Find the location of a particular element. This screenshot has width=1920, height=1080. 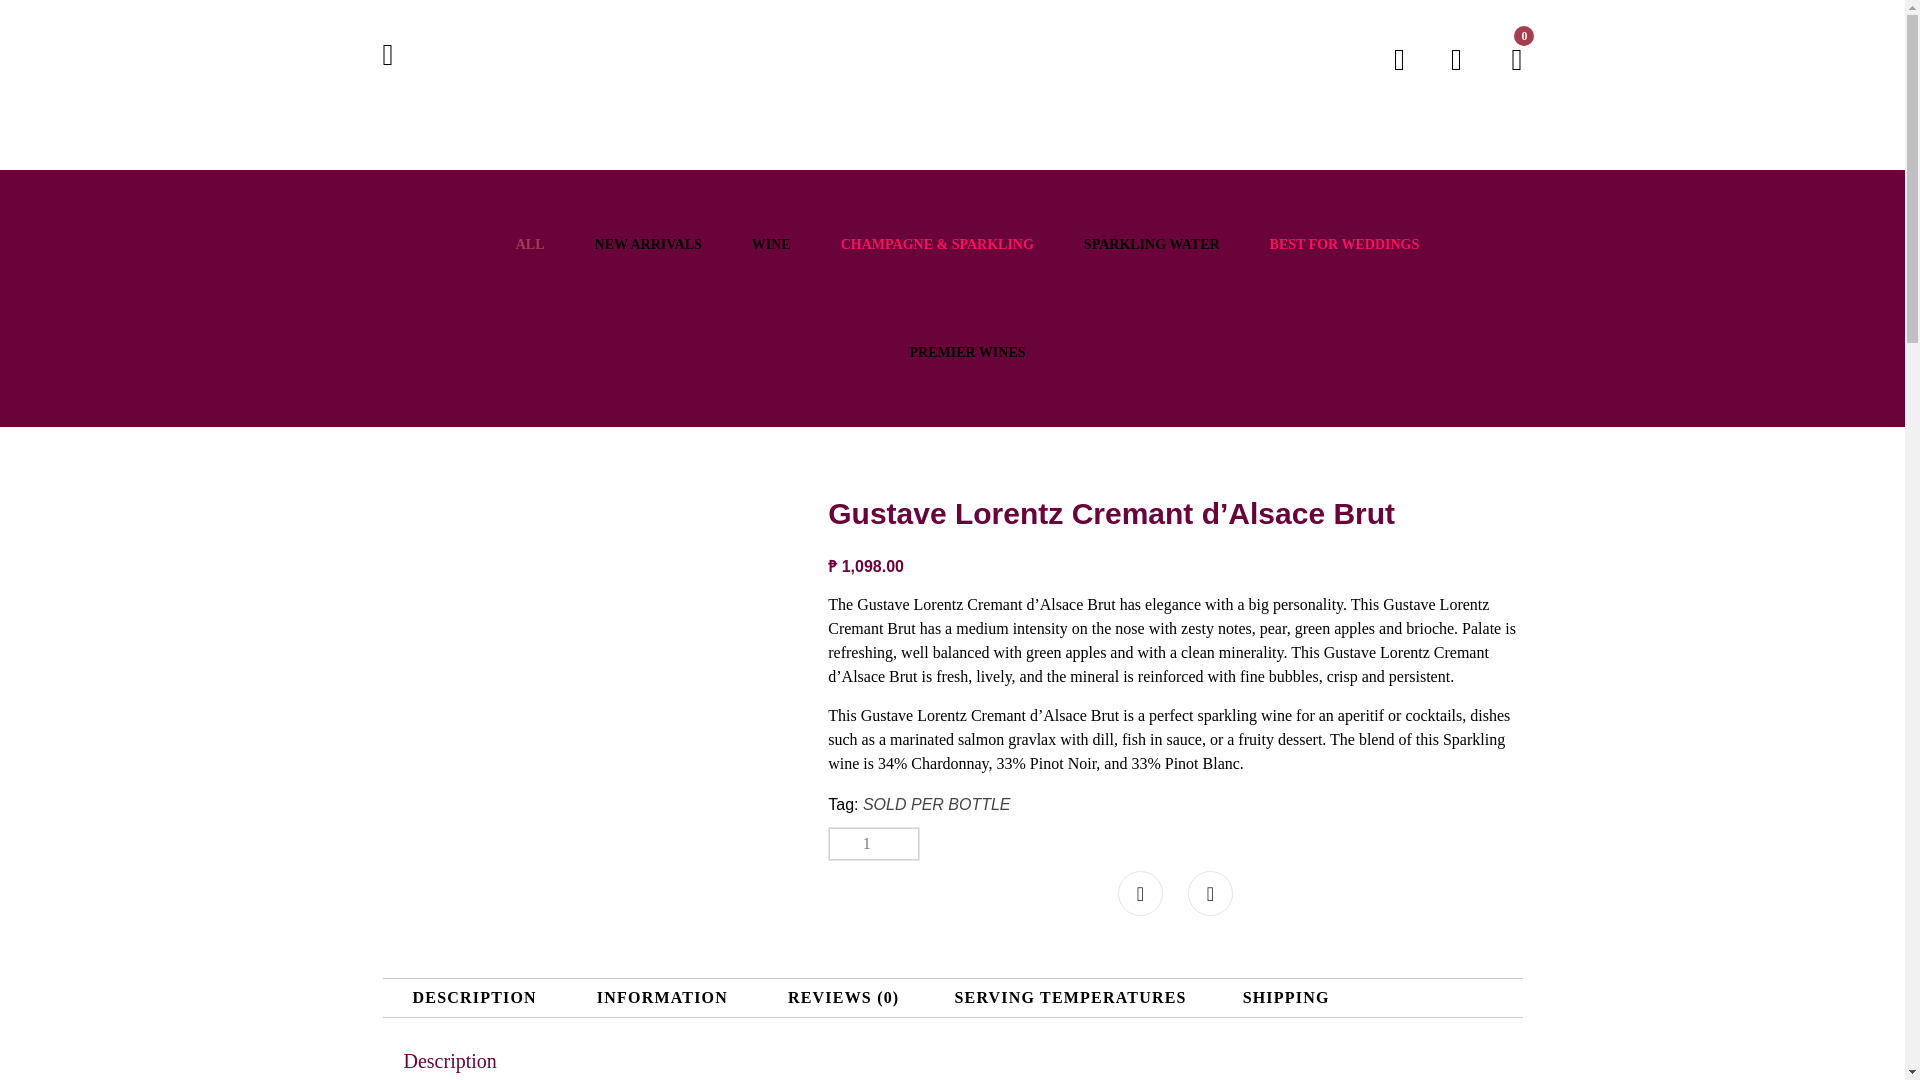

SPARKLING WATER is located at coordinates (1152, 244).